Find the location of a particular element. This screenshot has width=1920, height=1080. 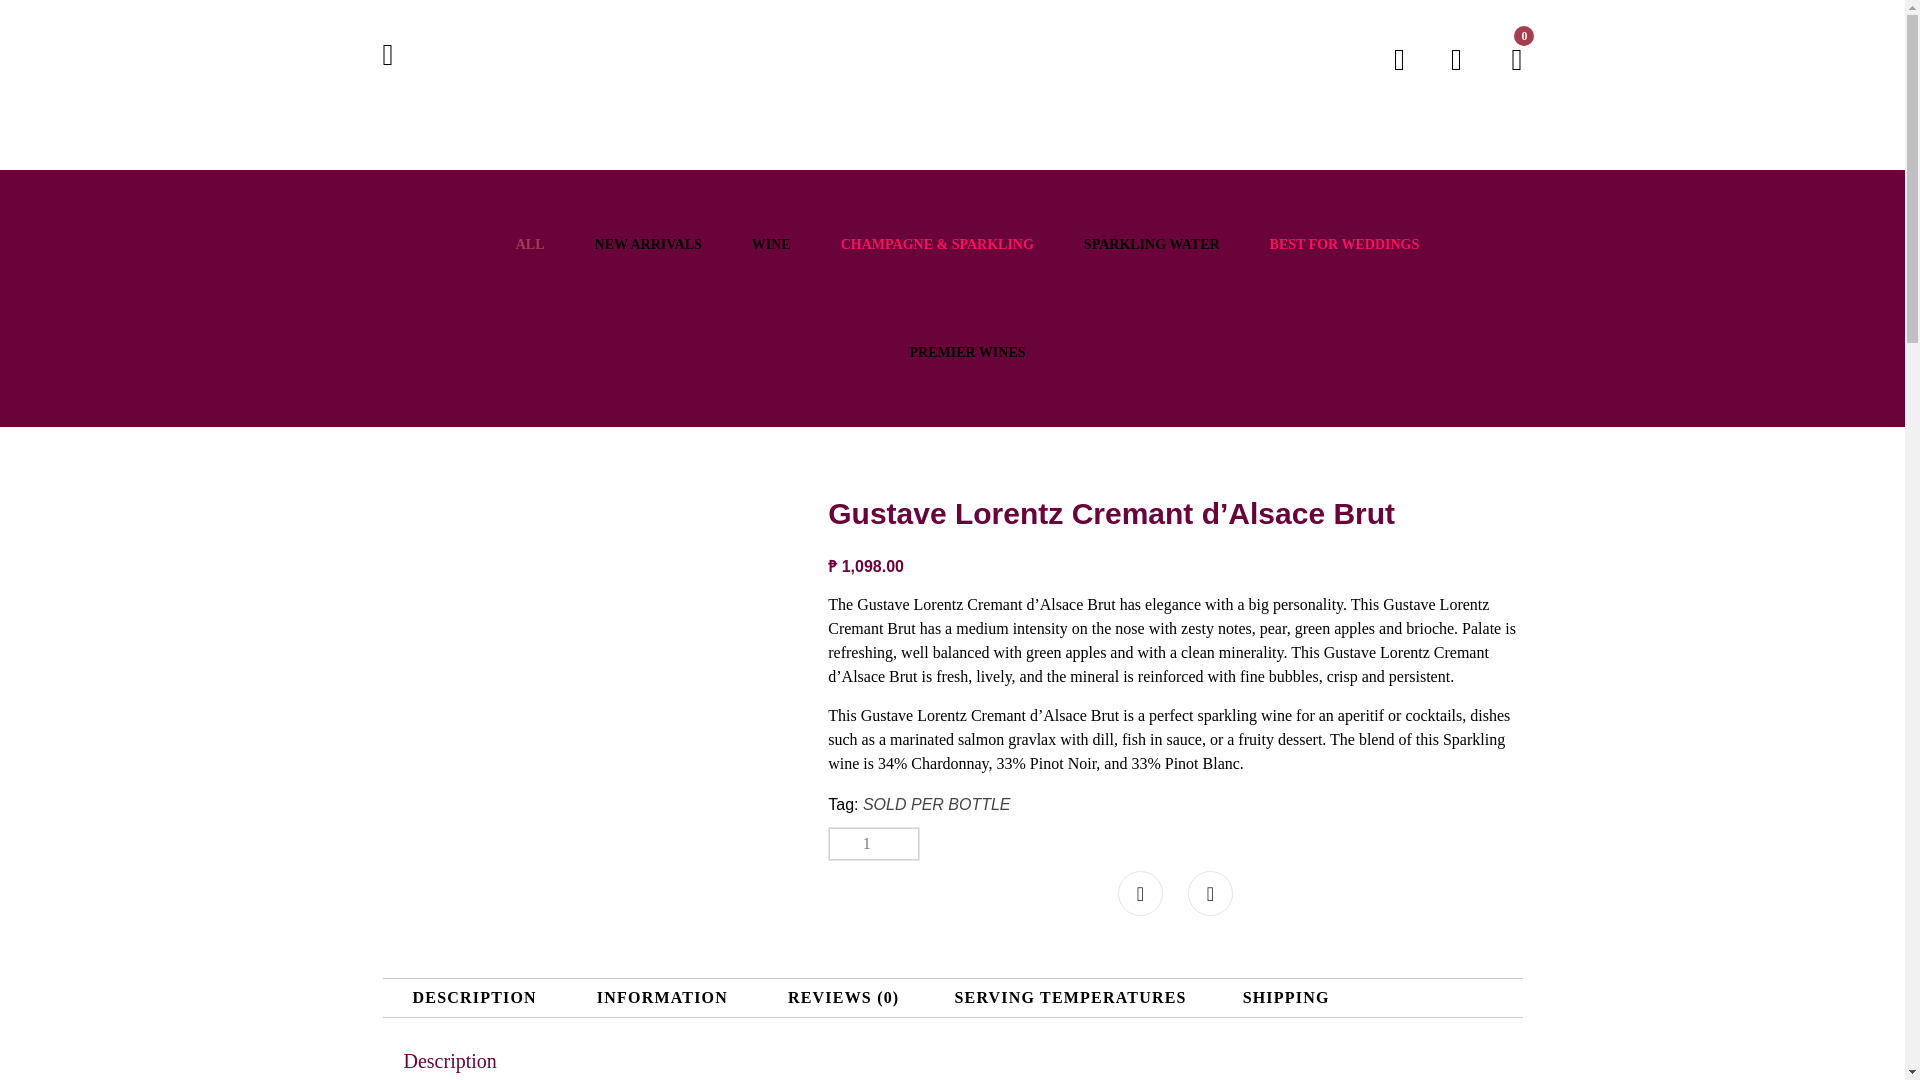

SPARKLING WATER is located at coordinates (1152, 244).